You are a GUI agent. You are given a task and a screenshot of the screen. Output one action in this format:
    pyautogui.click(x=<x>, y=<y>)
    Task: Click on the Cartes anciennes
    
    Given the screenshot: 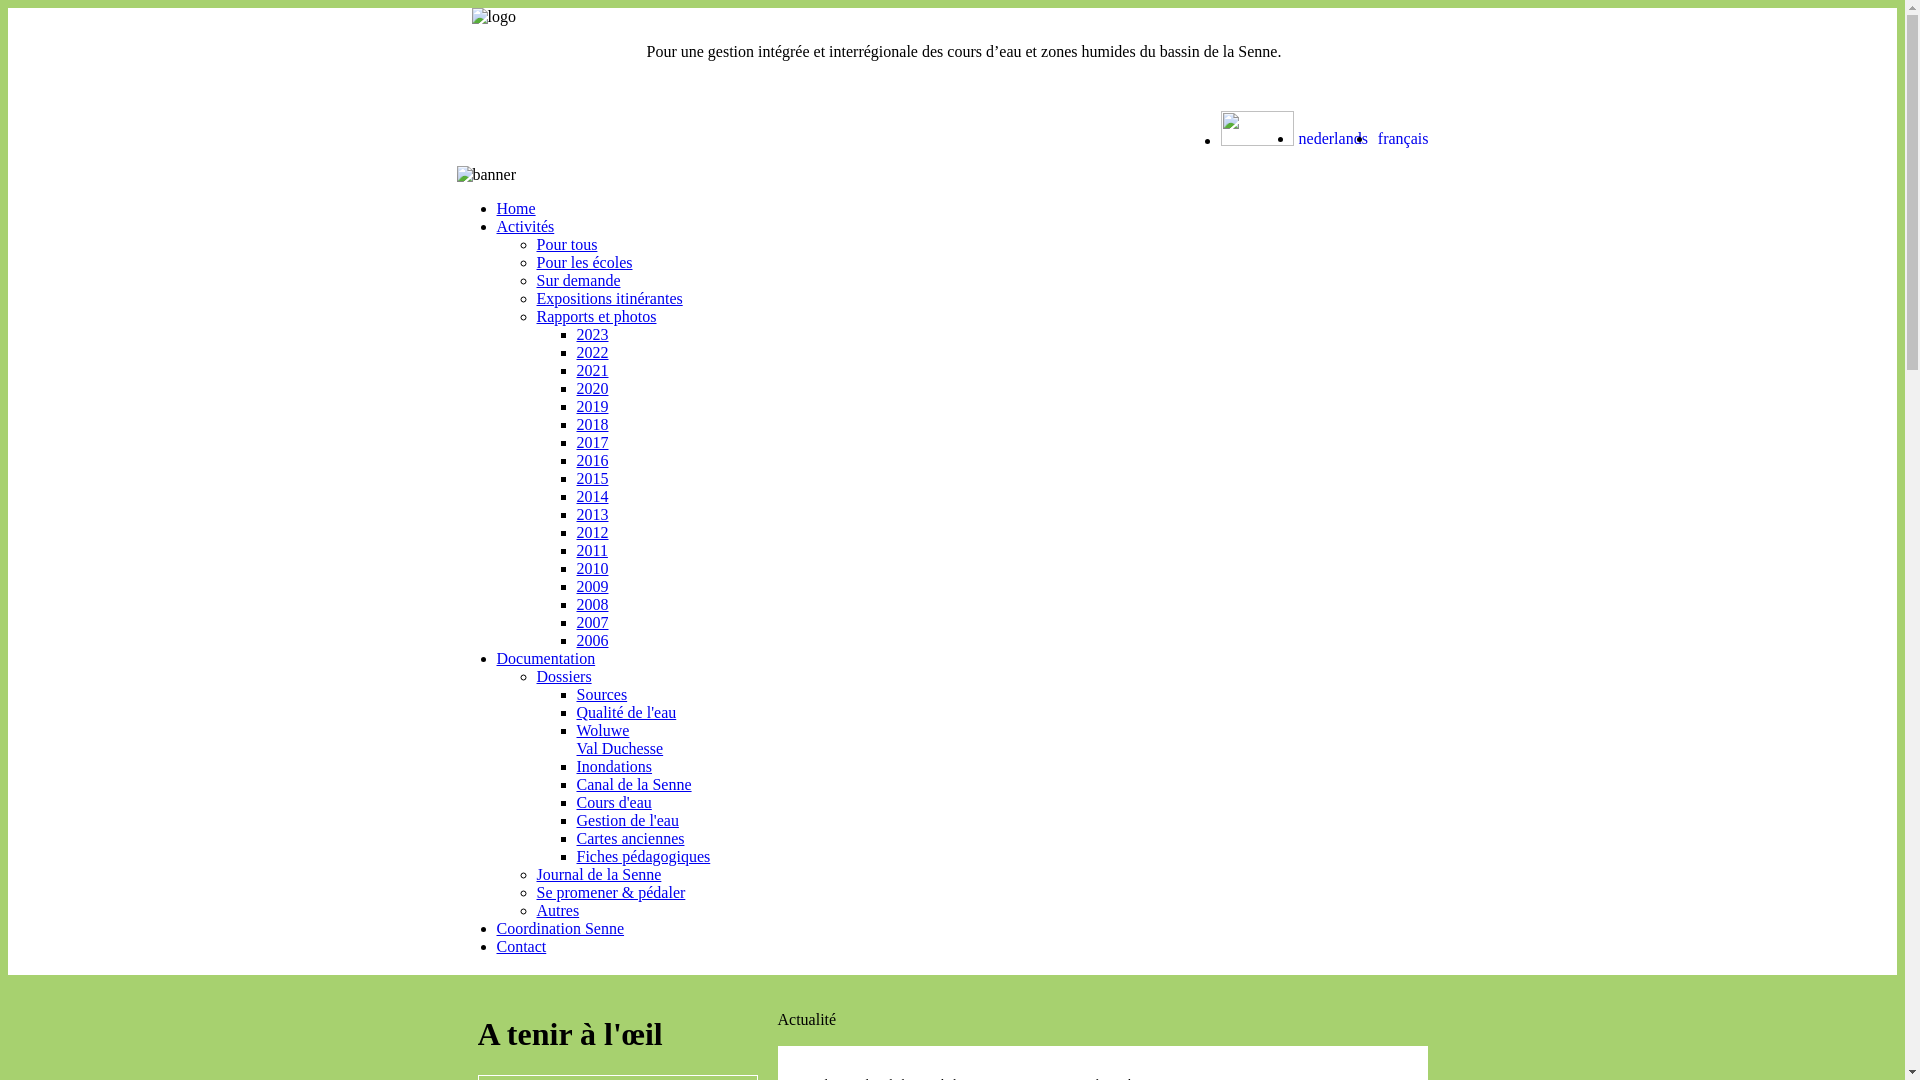 What is the action you would take?
    pyautogui.click(x=630, y=838)
    